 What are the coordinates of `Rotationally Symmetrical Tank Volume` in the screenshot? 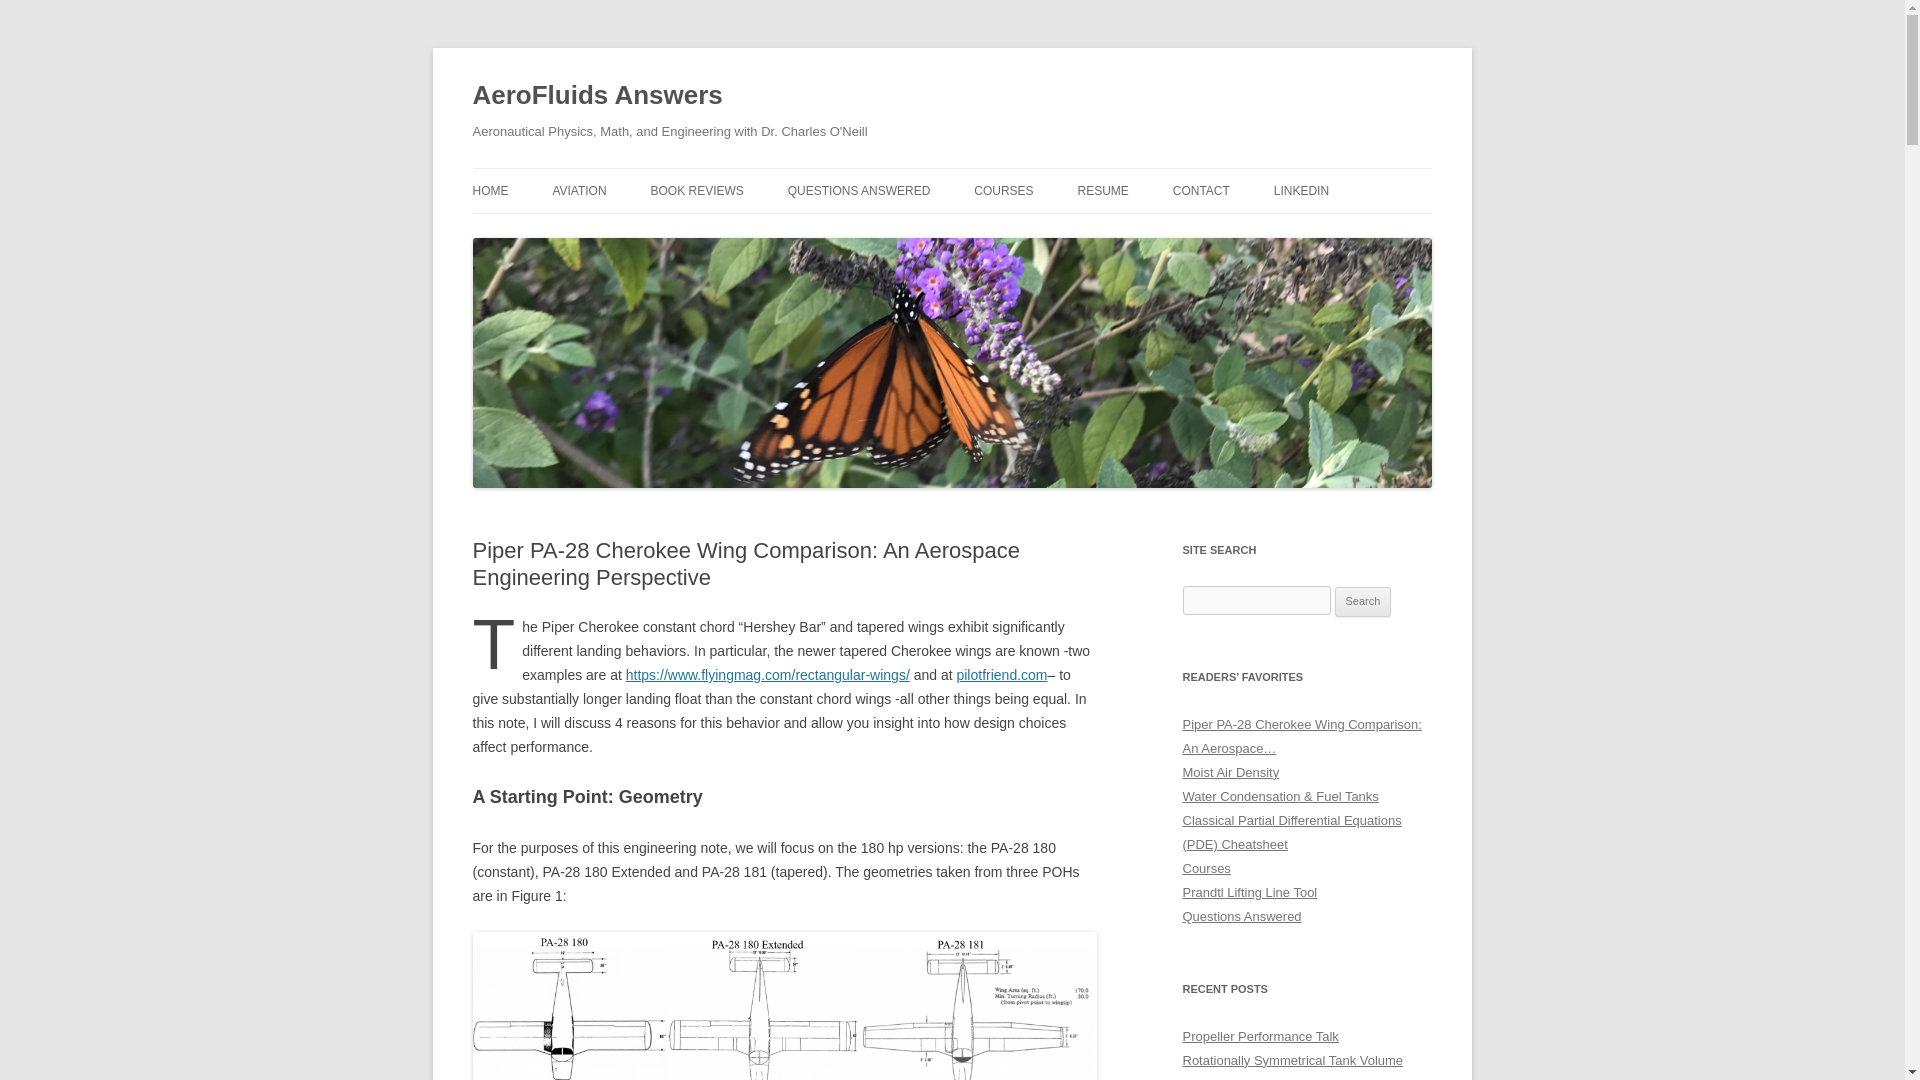 It's located at (1292, 1060).